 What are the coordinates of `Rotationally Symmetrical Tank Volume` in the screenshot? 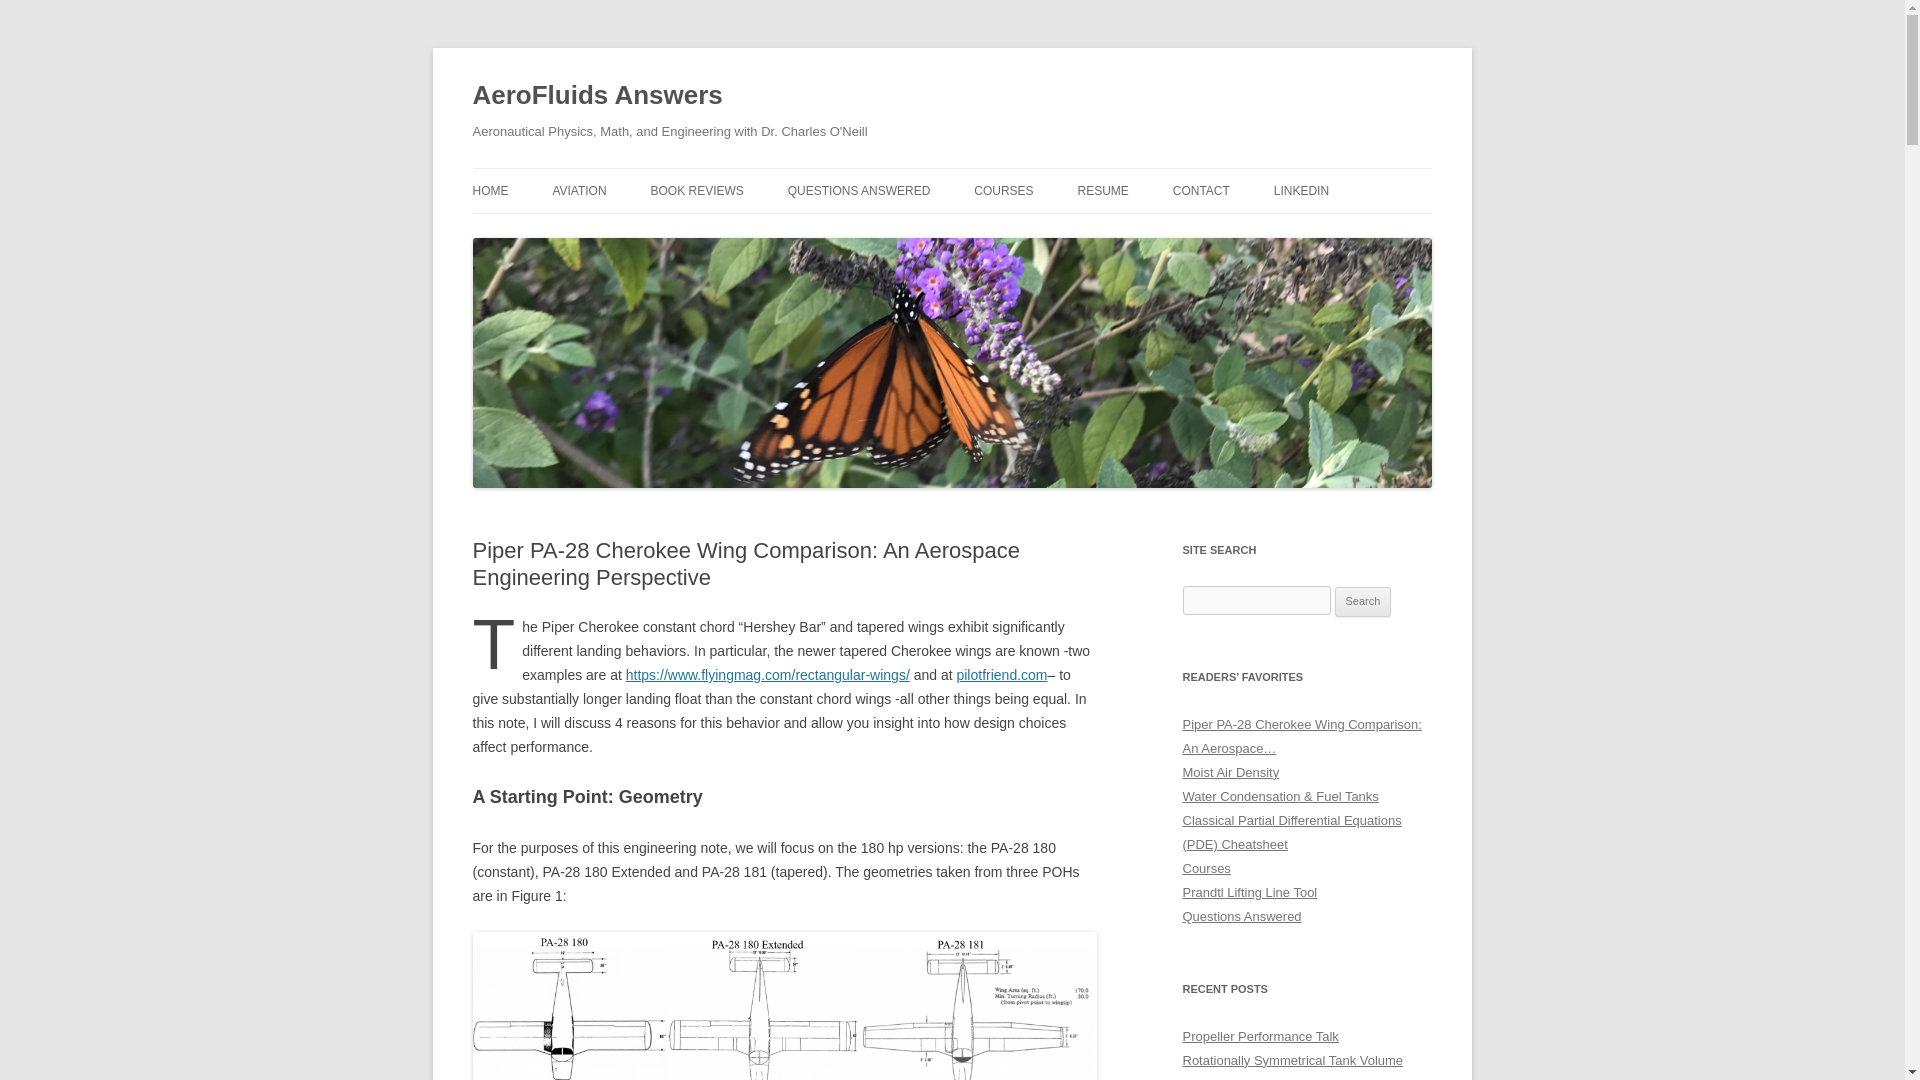 It's located at (1292, 1060).